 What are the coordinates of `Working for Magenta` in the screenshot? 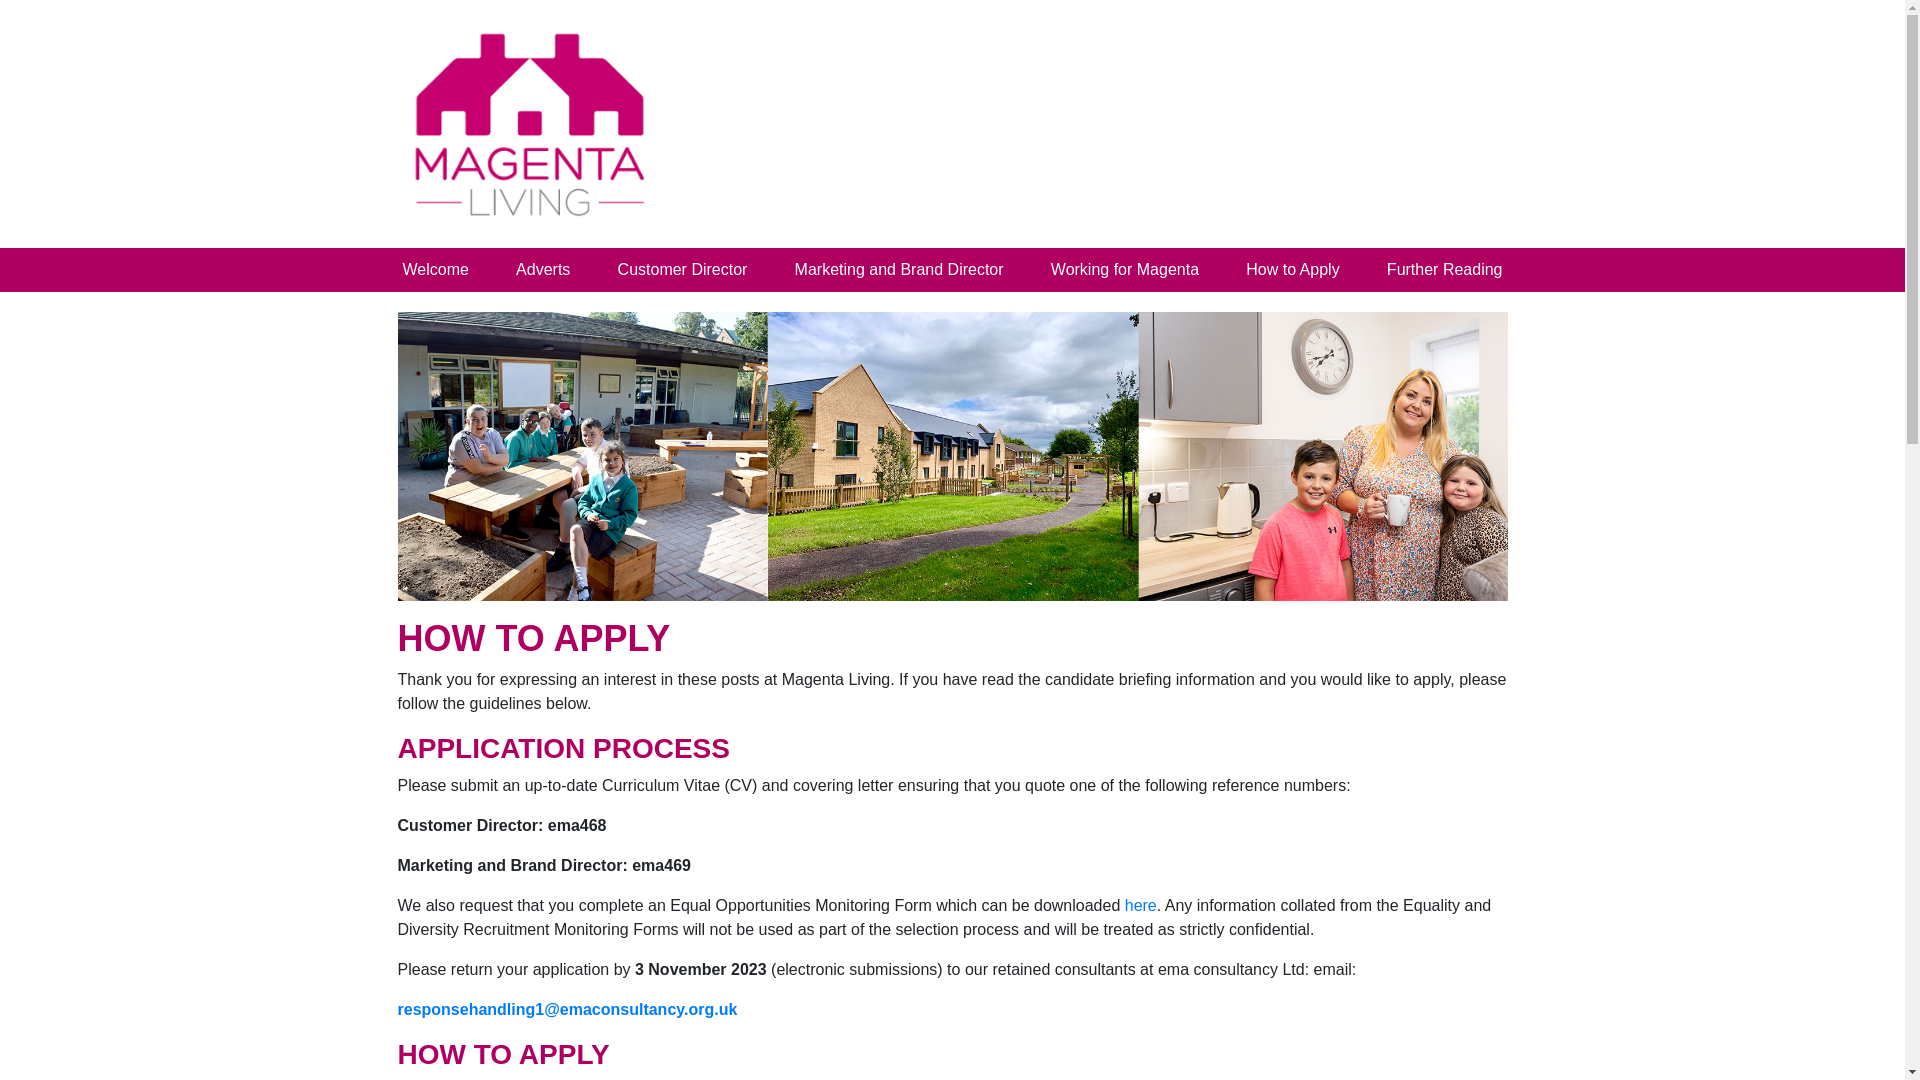 It's located at (1124, 270).